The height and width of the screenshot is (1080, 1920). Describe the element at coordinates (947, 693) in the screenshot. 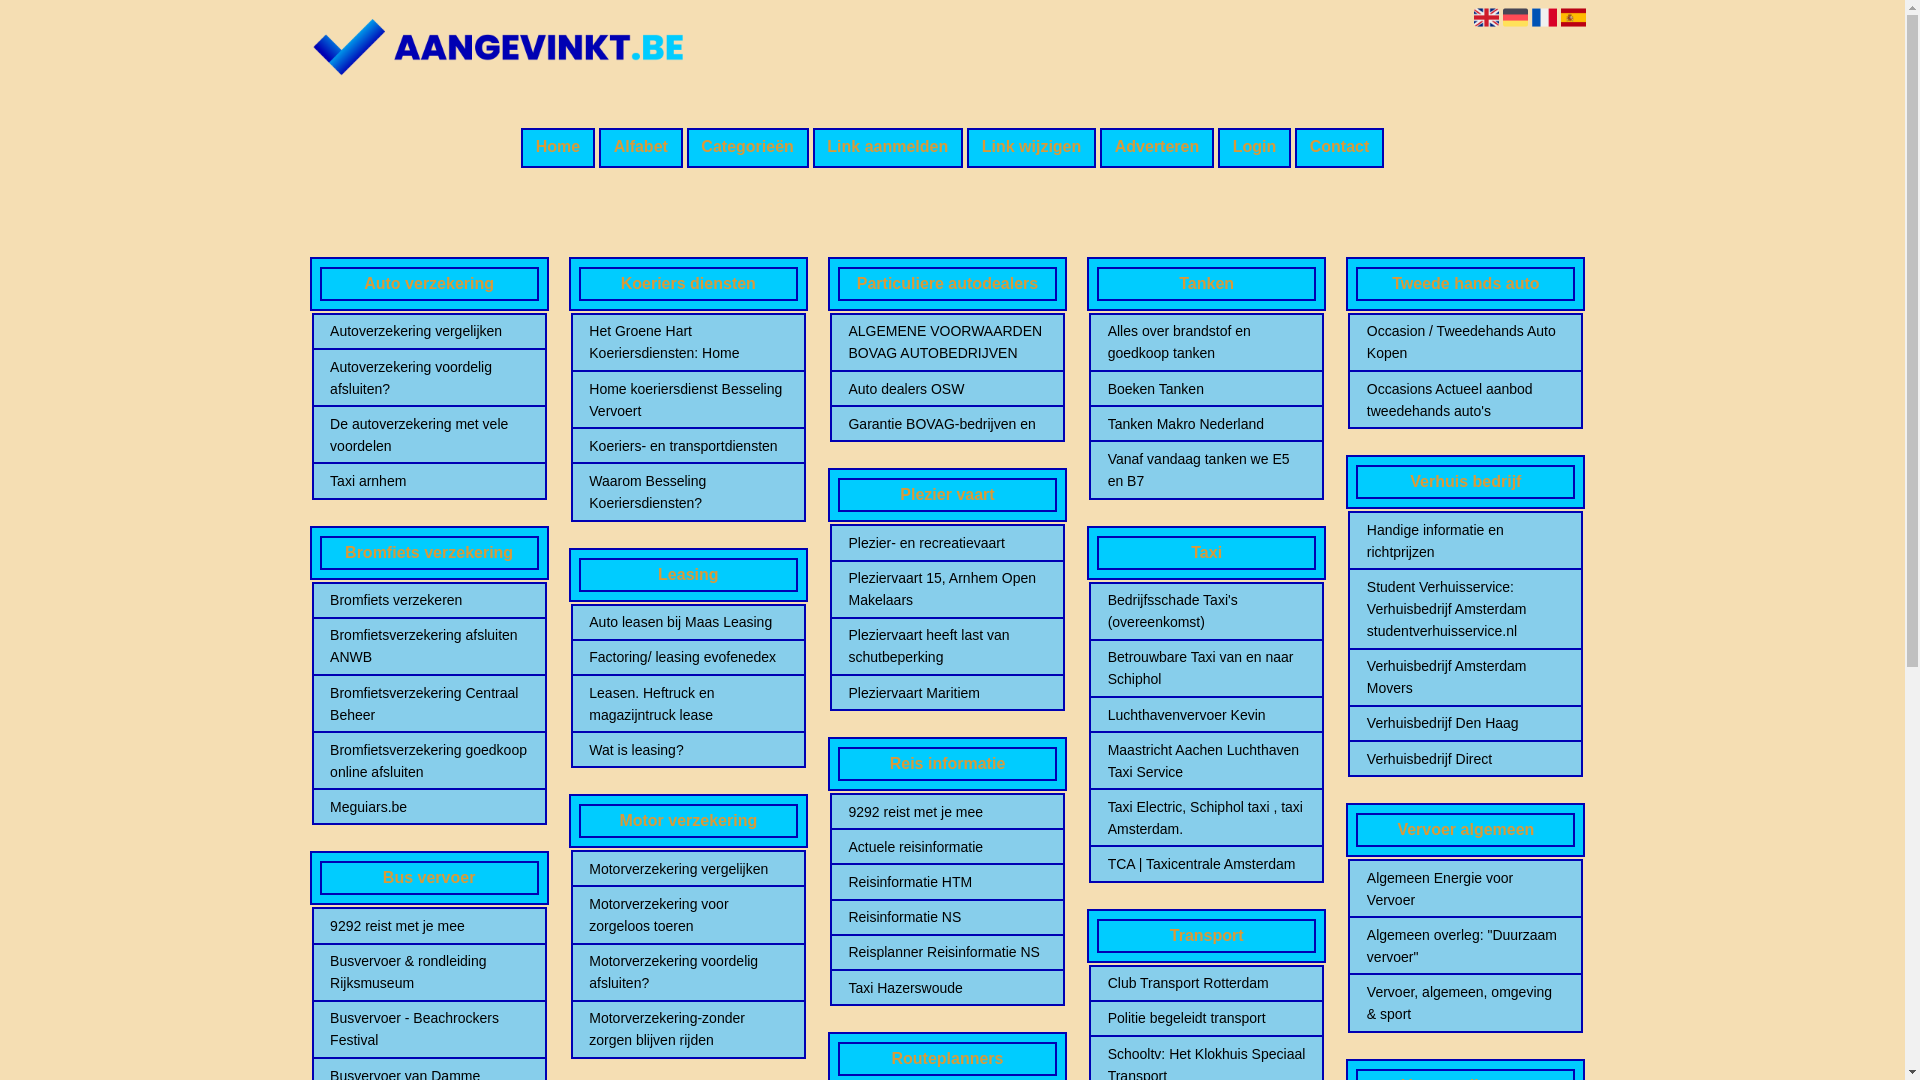

I see `Pleziervaart Maritiem` at that location.